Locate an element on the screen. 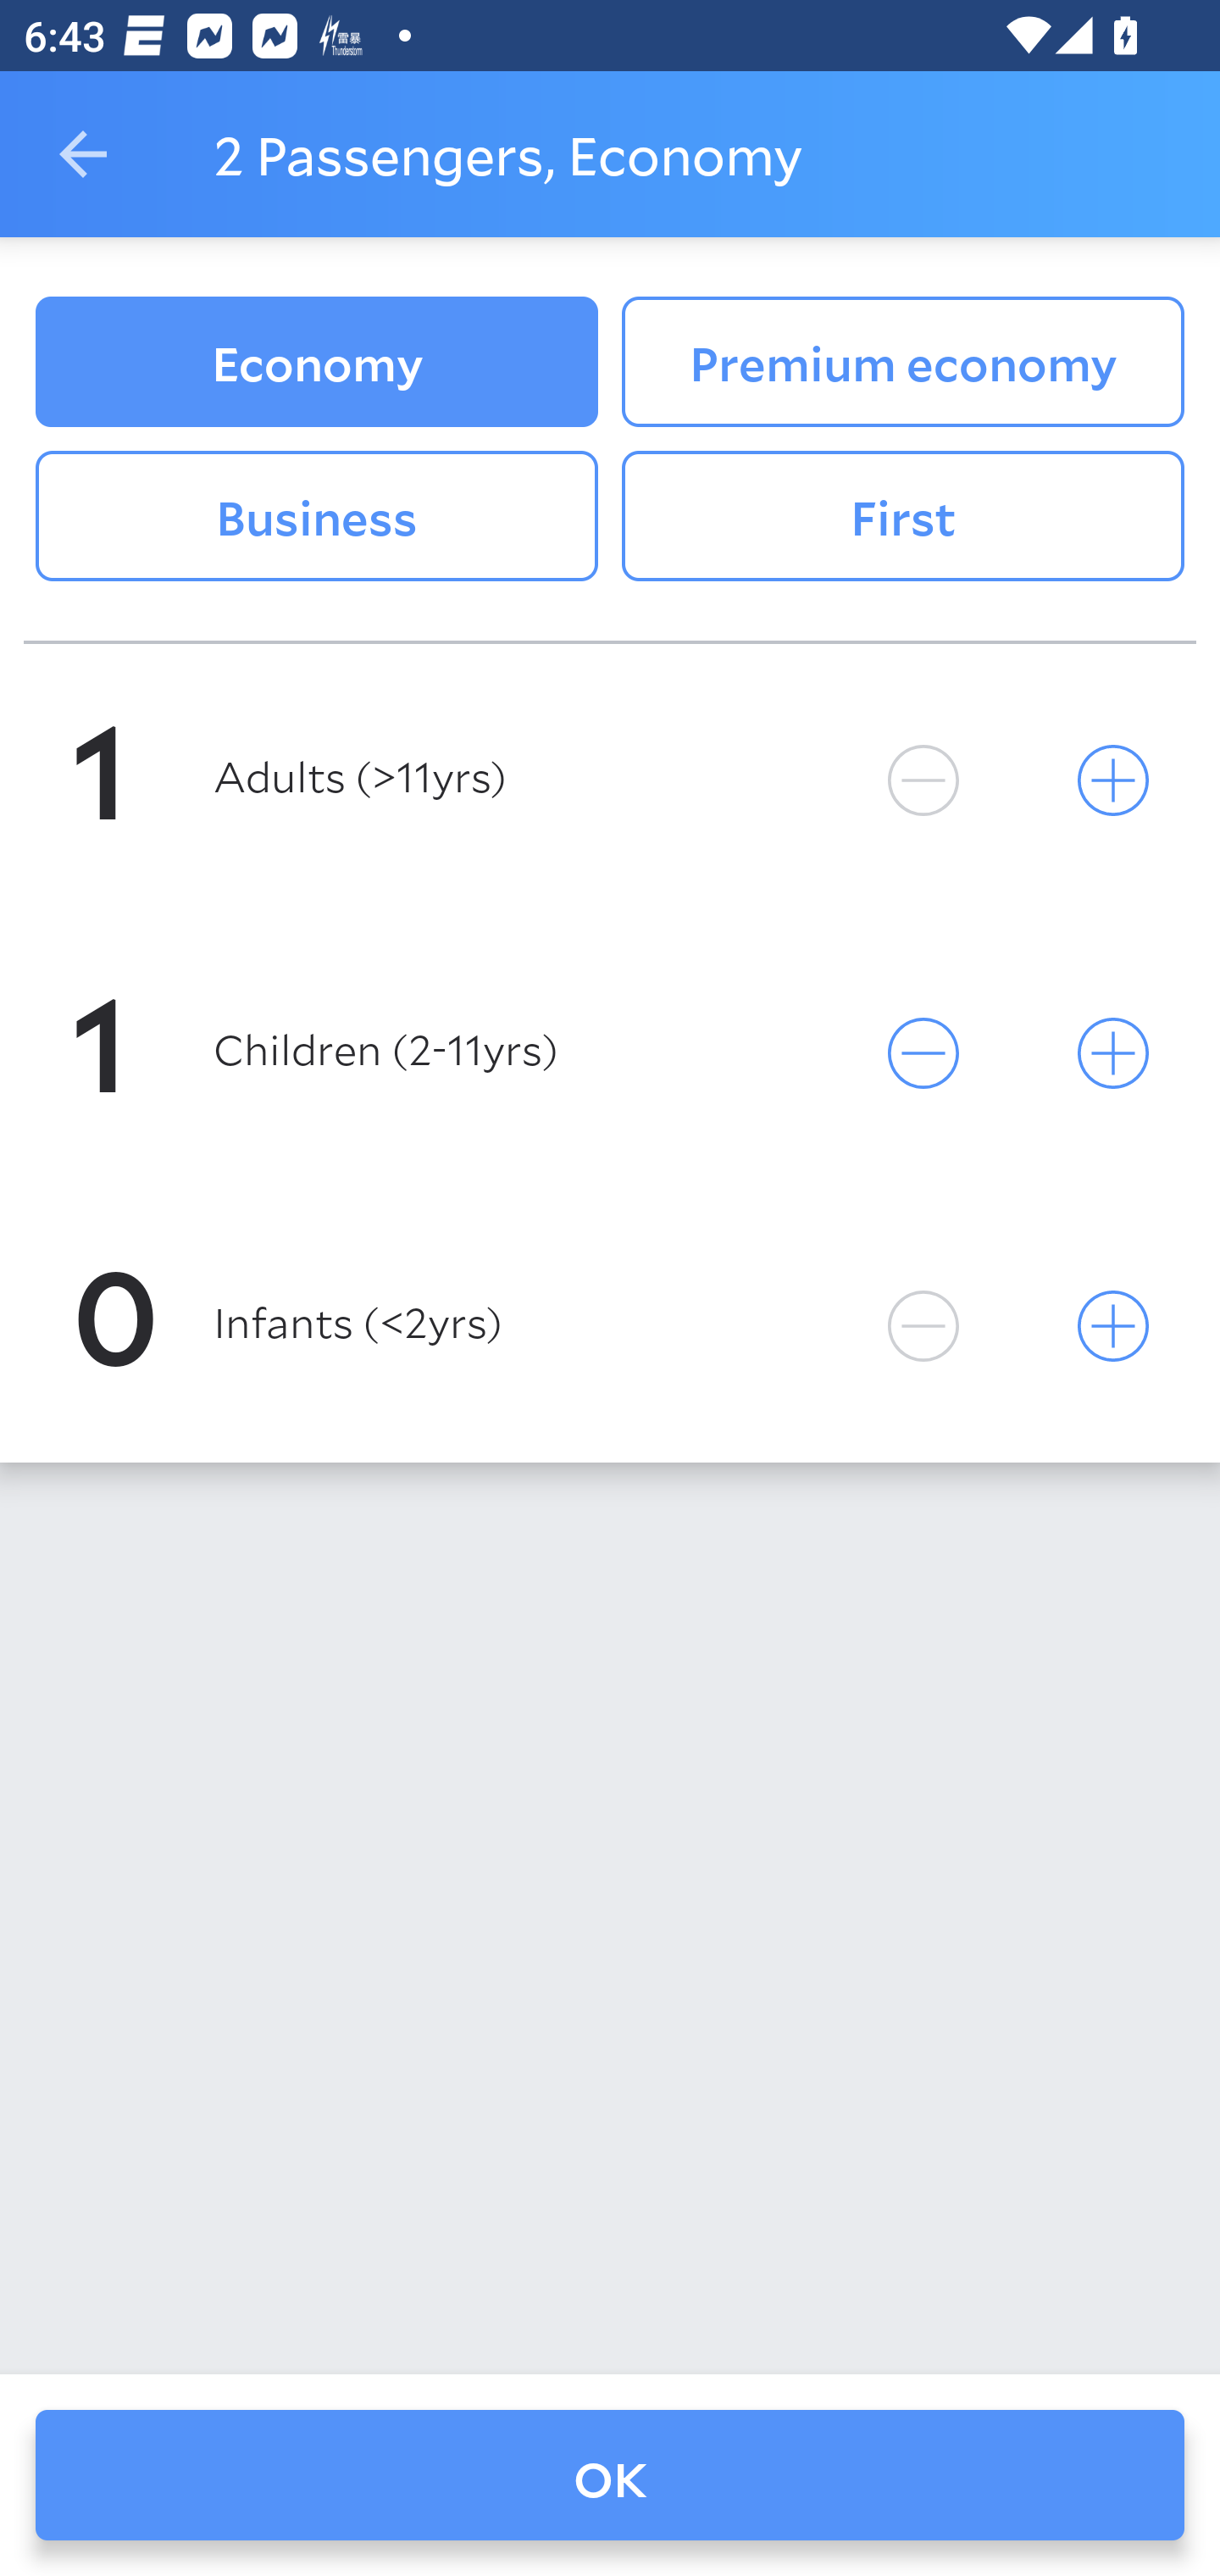 The image size is (1220, 2576). Economy is located at coordinates (316, 361).